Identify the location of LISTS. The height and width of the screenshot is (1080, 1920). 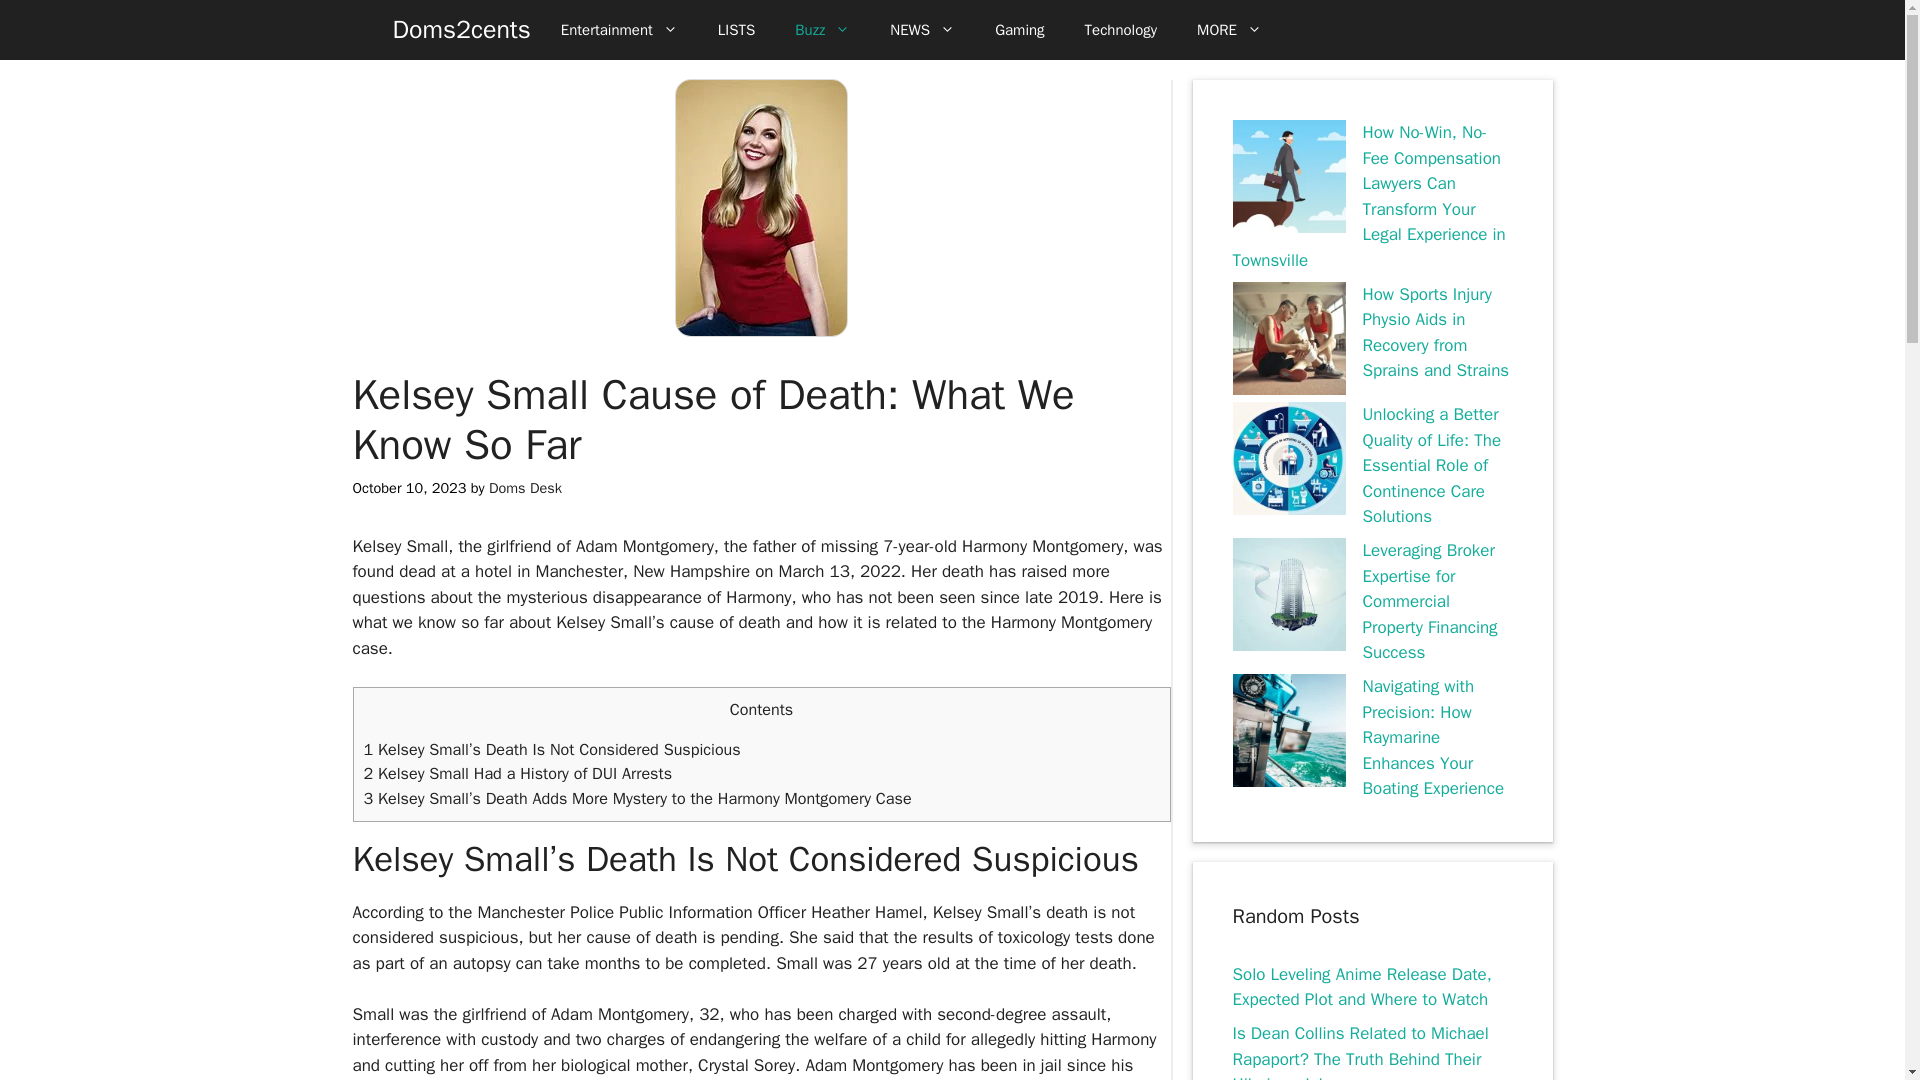
(736, 30).